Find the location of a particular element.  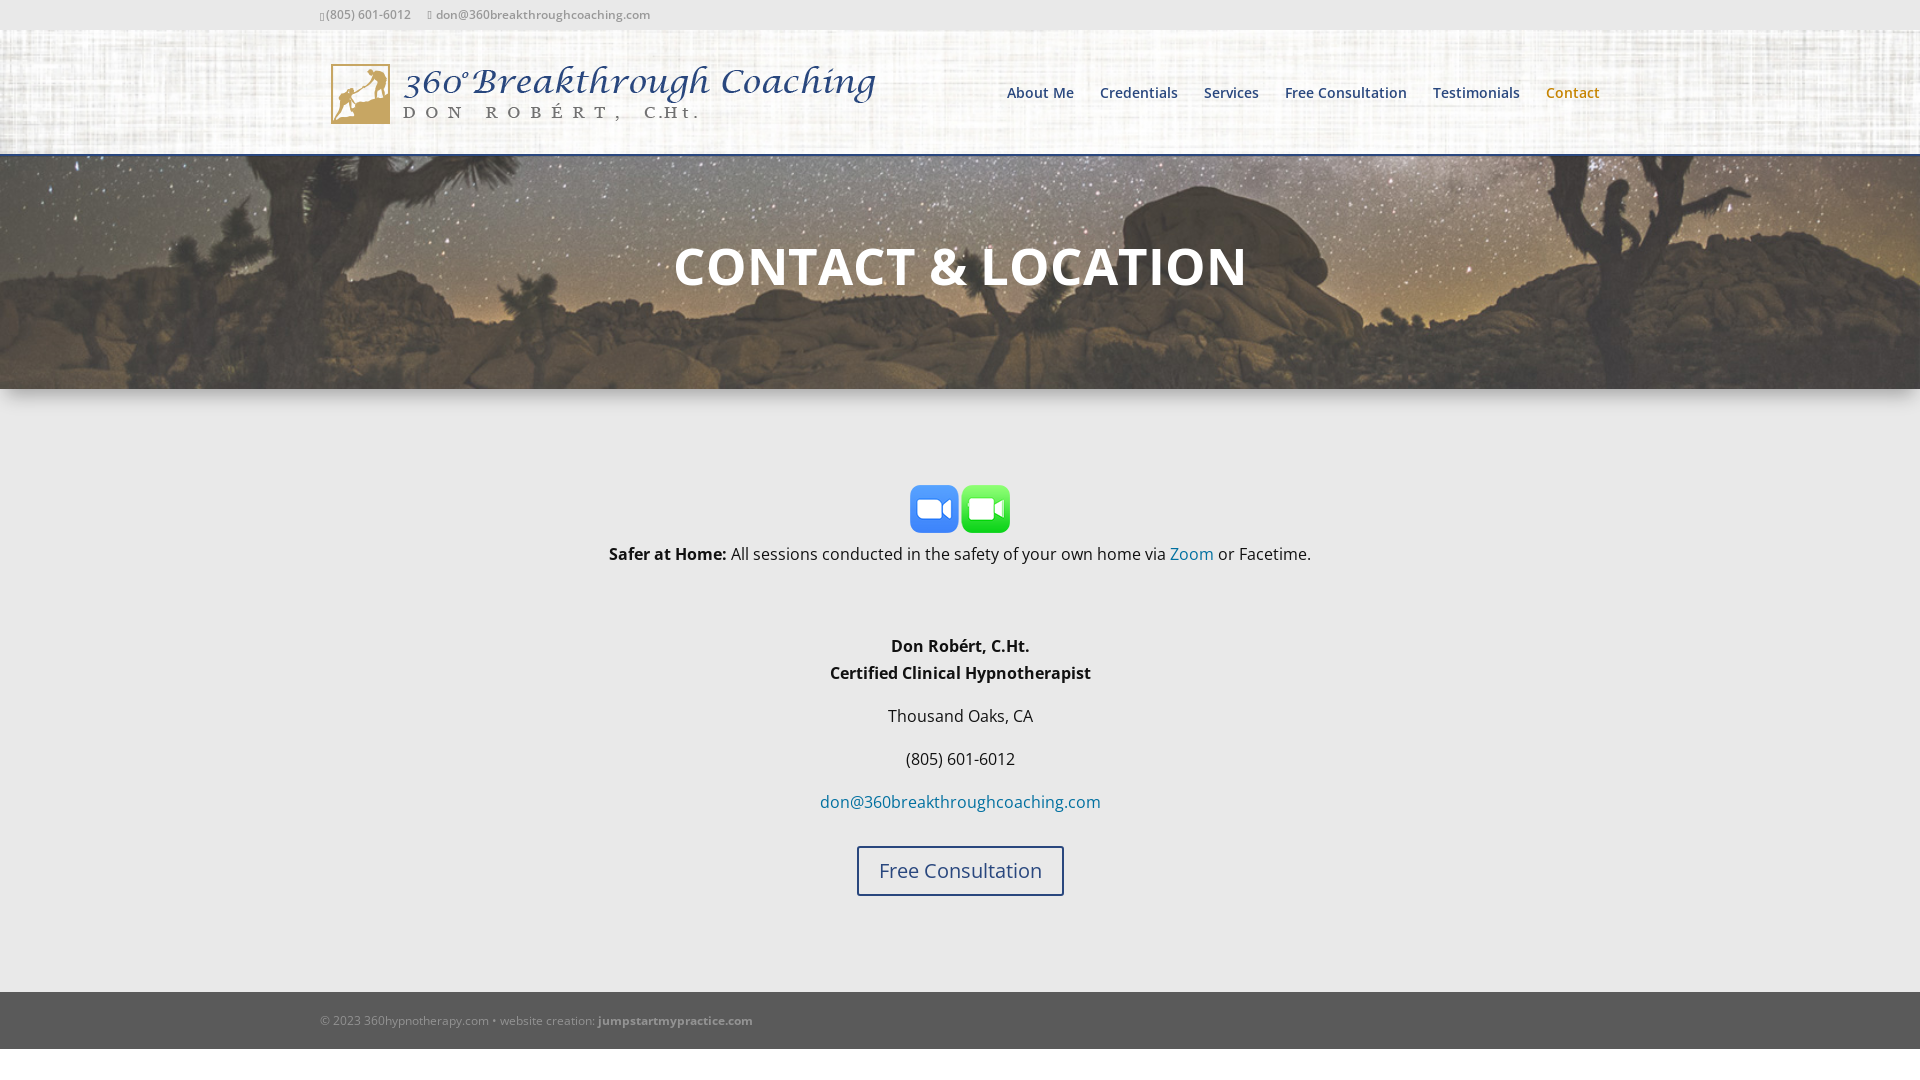

Services is located at coordinates (1232, 120).